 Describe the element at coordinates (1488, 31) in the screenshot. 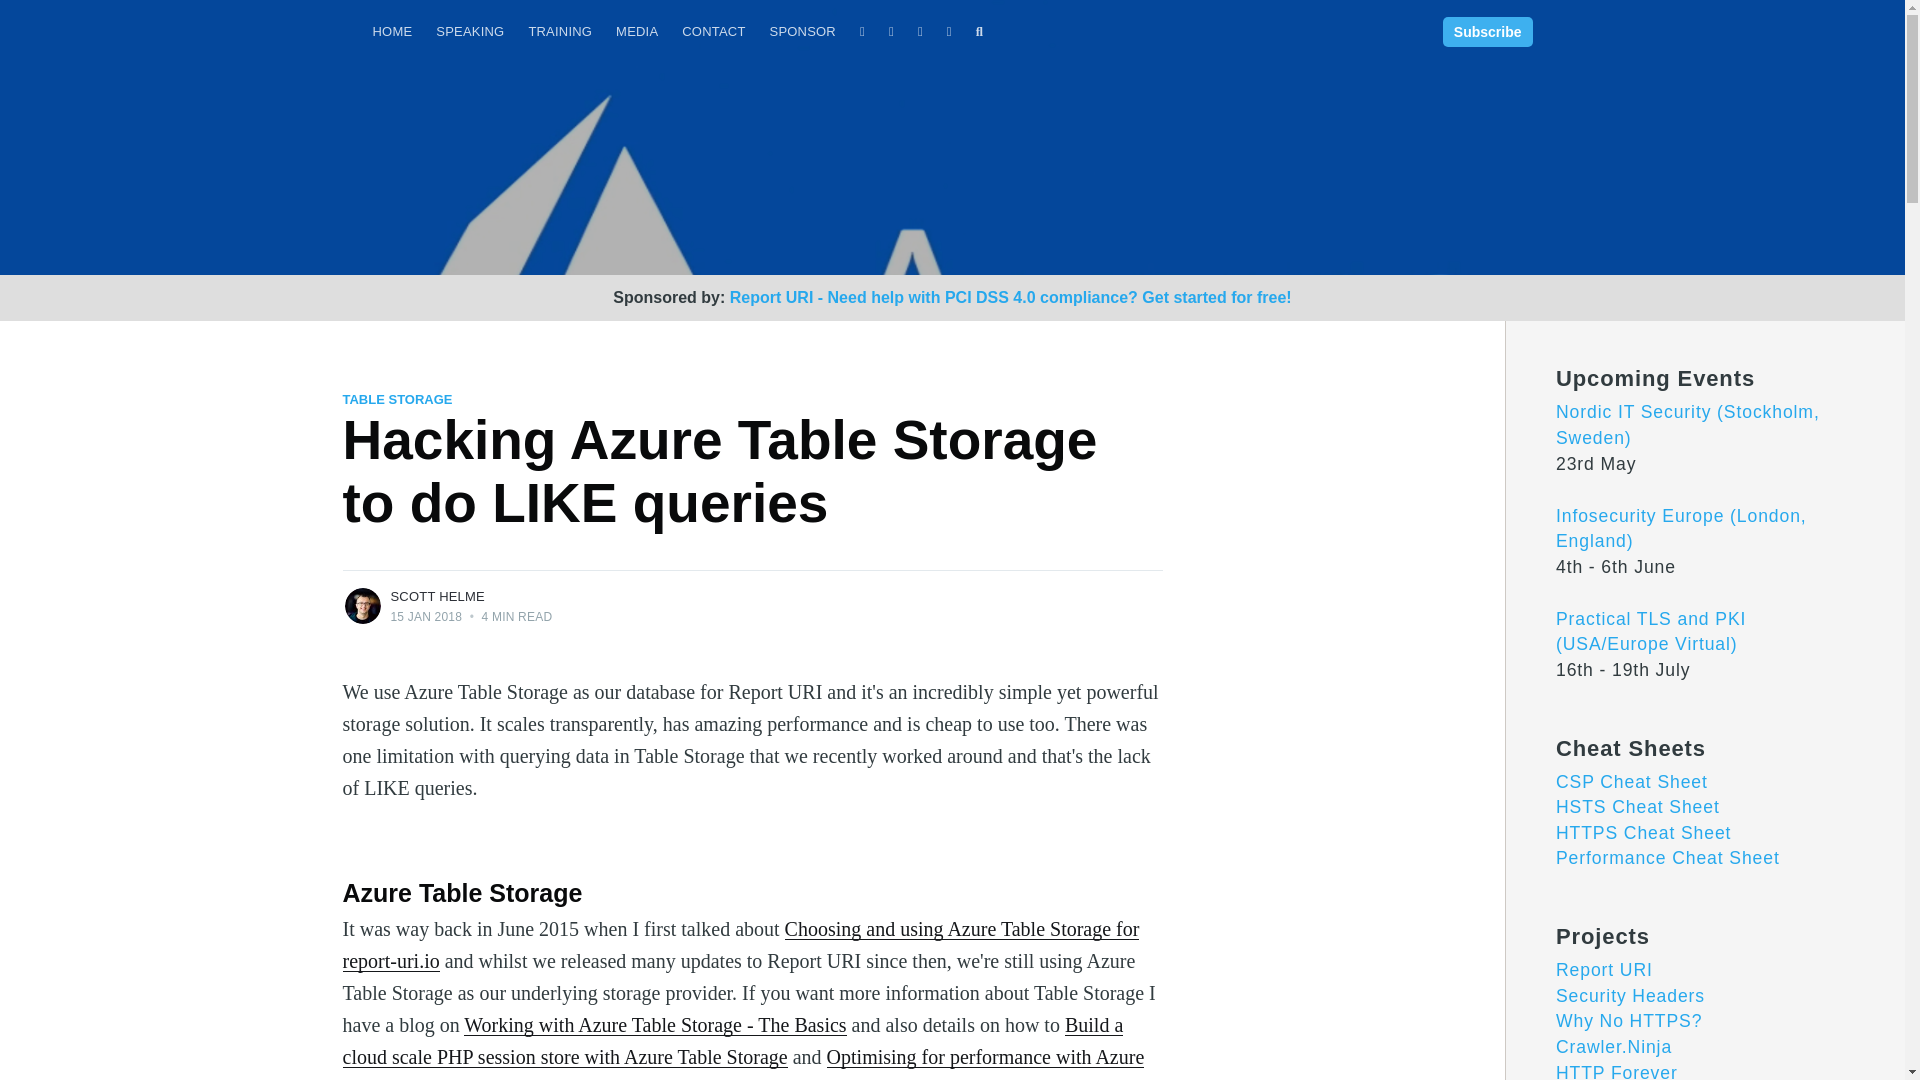

I see `Subscribe` at that location.